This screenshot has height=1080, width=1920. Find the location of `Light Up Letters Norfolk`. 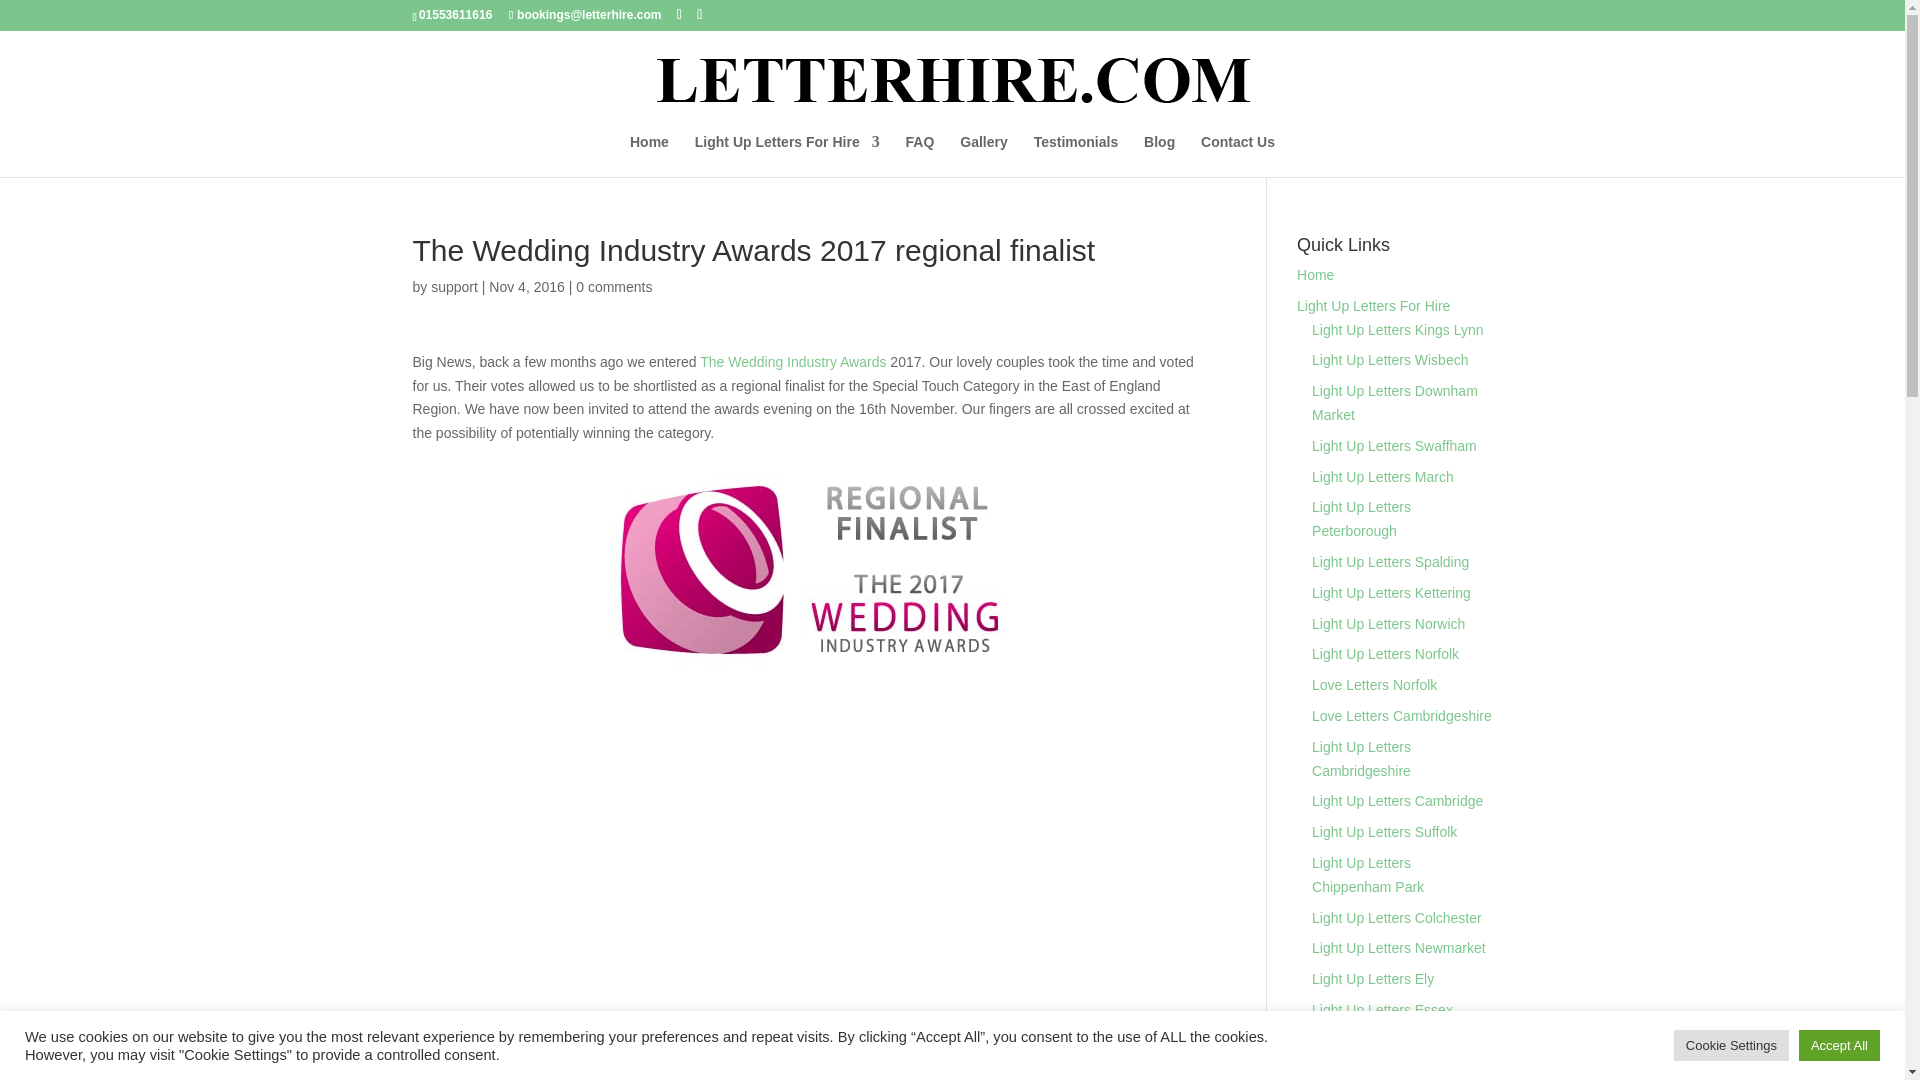

Light Up Letters Norfolk is located at coordinates (1385, 654).